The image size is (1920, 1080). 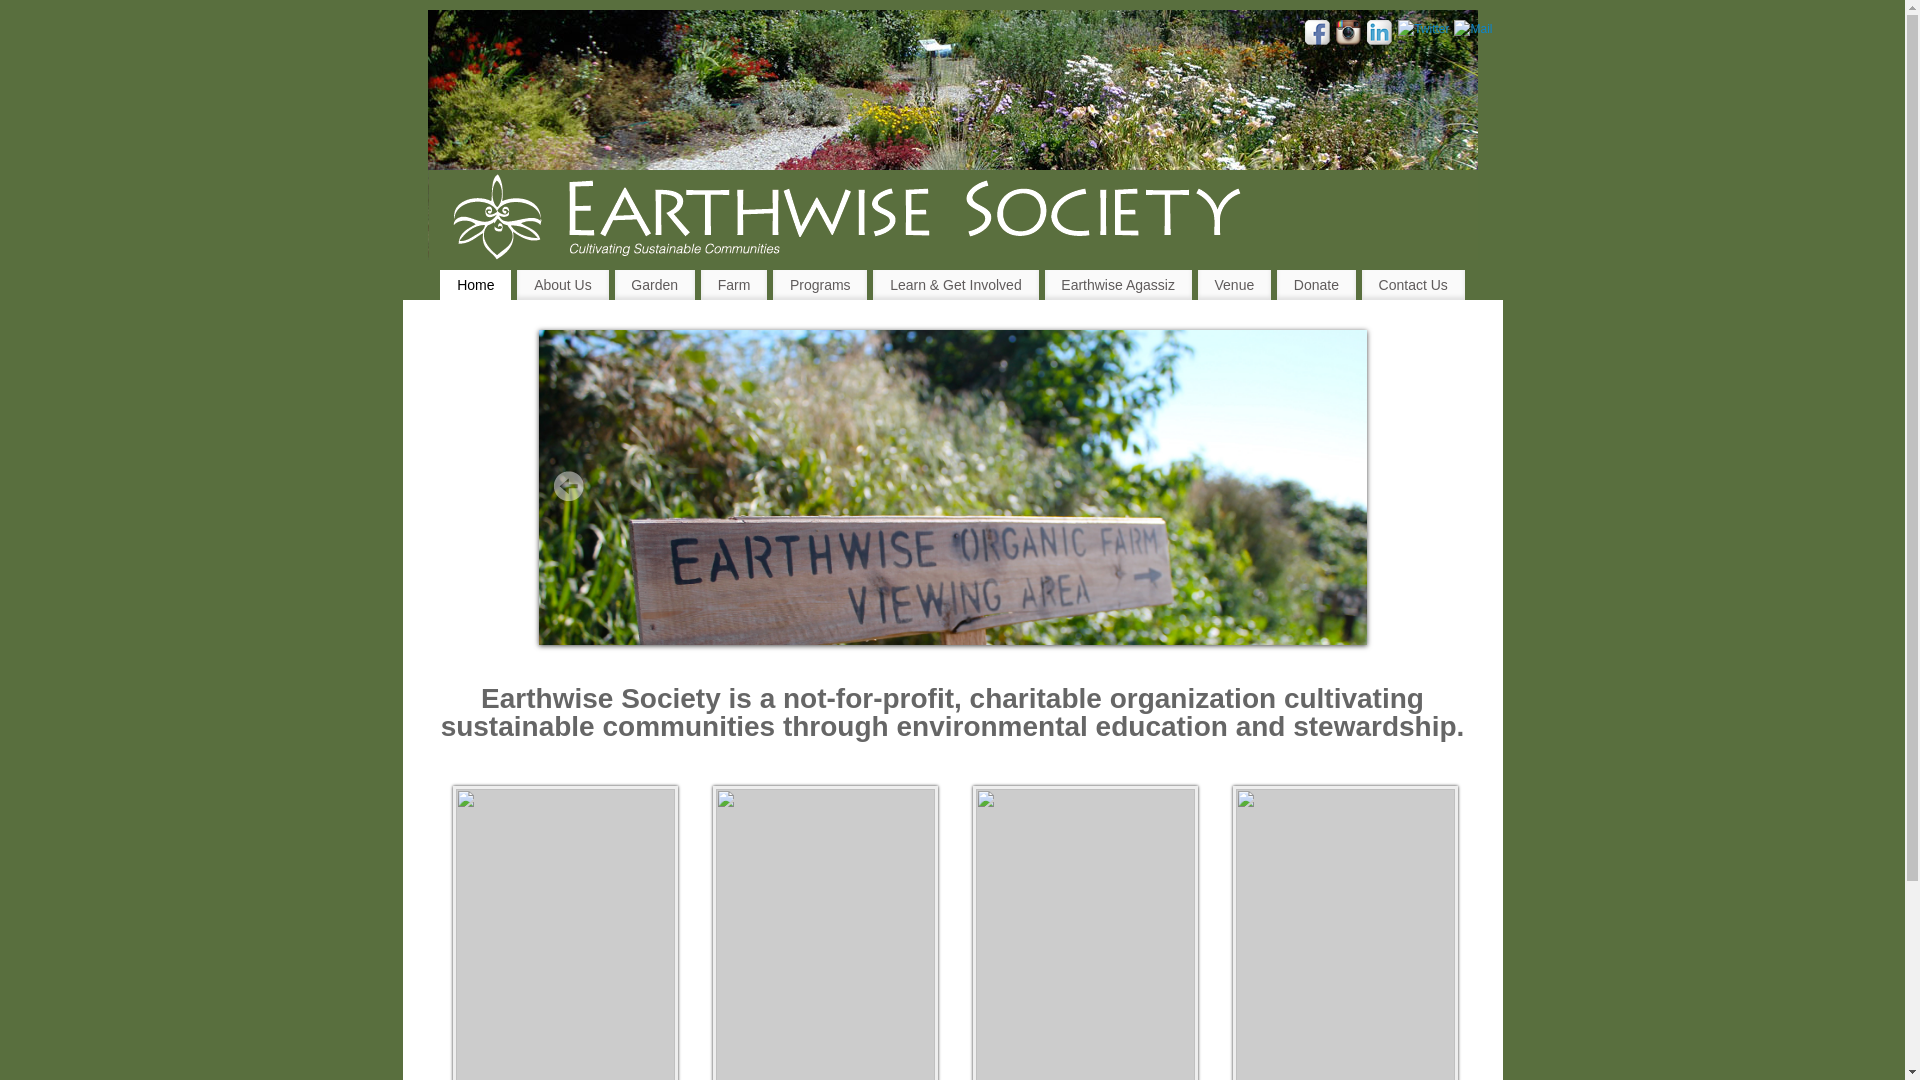 What do you see at coordinates (655, 285) in the screenshot?
I see `Garden` at bounding box center [655, 285].